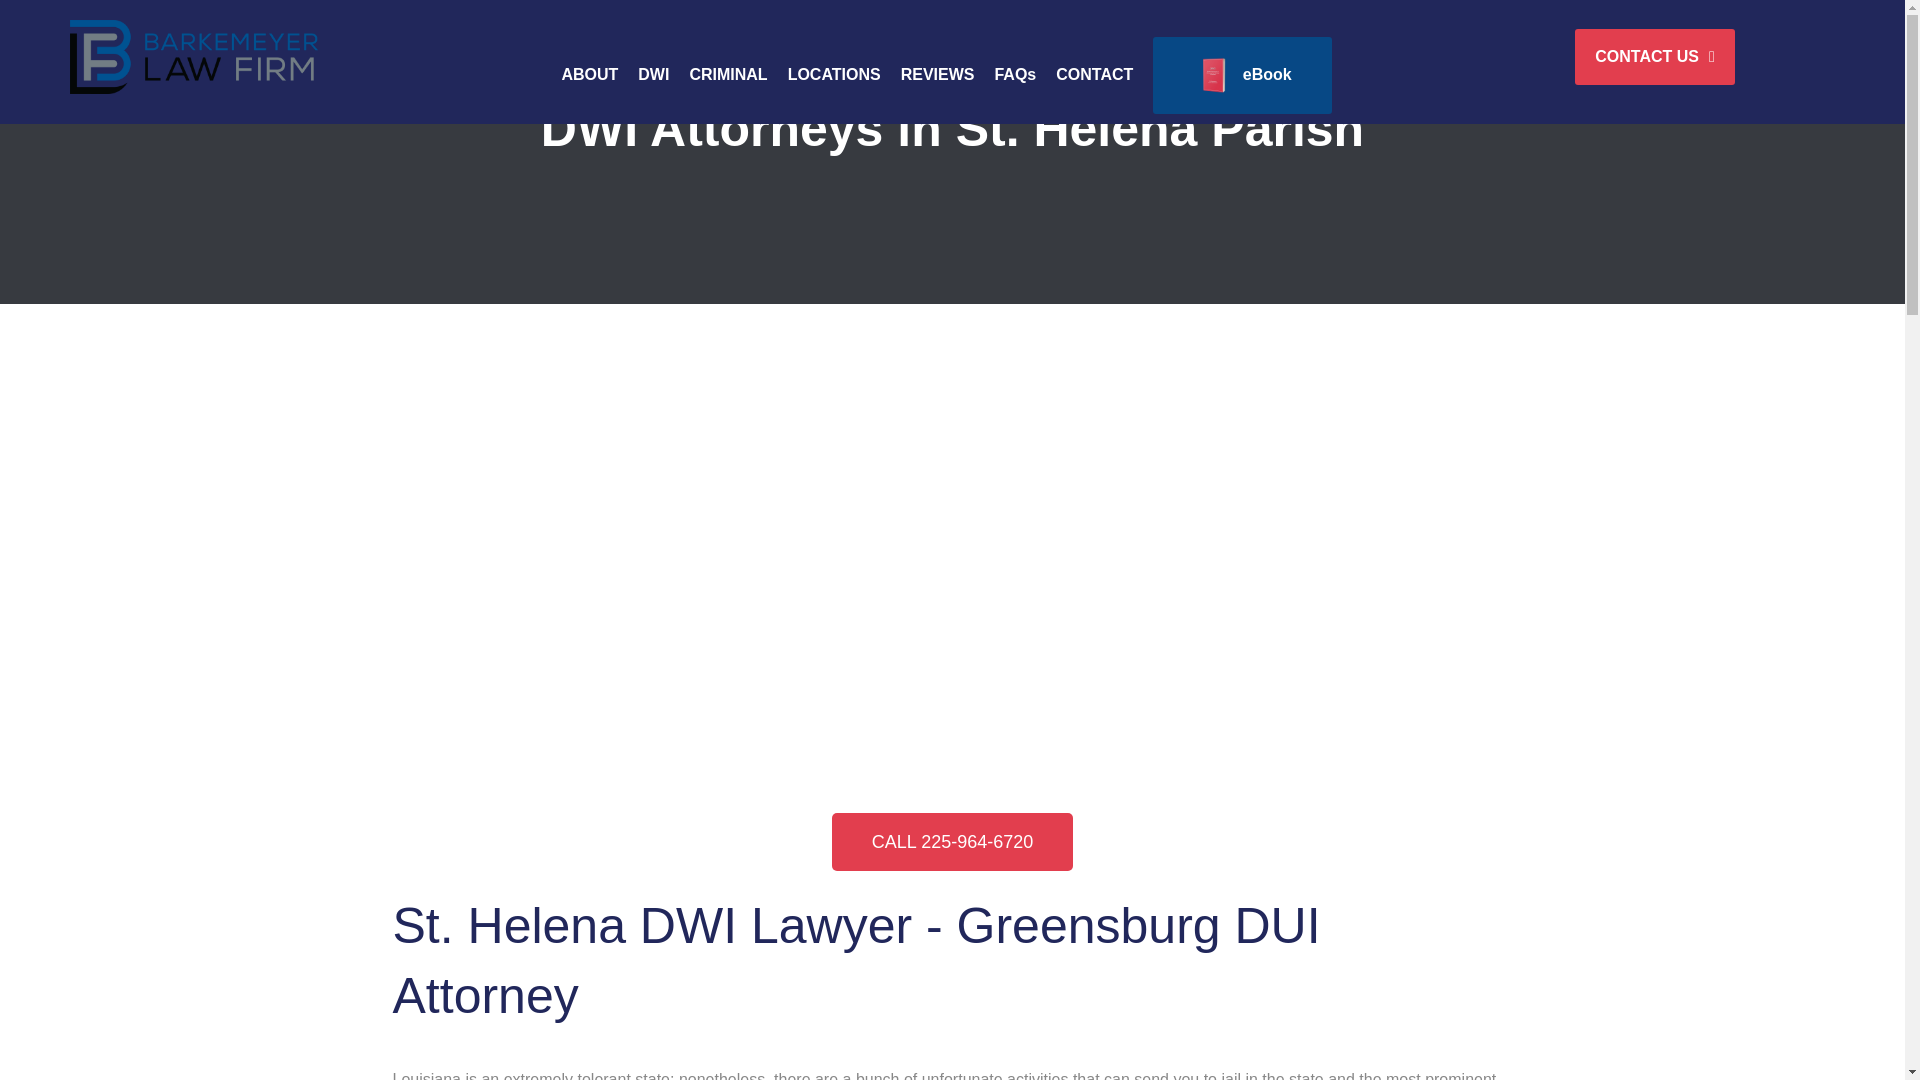  Describe the element at coordinates (1654, 57) in the screenshot. I see `CONTACT US` at that location.